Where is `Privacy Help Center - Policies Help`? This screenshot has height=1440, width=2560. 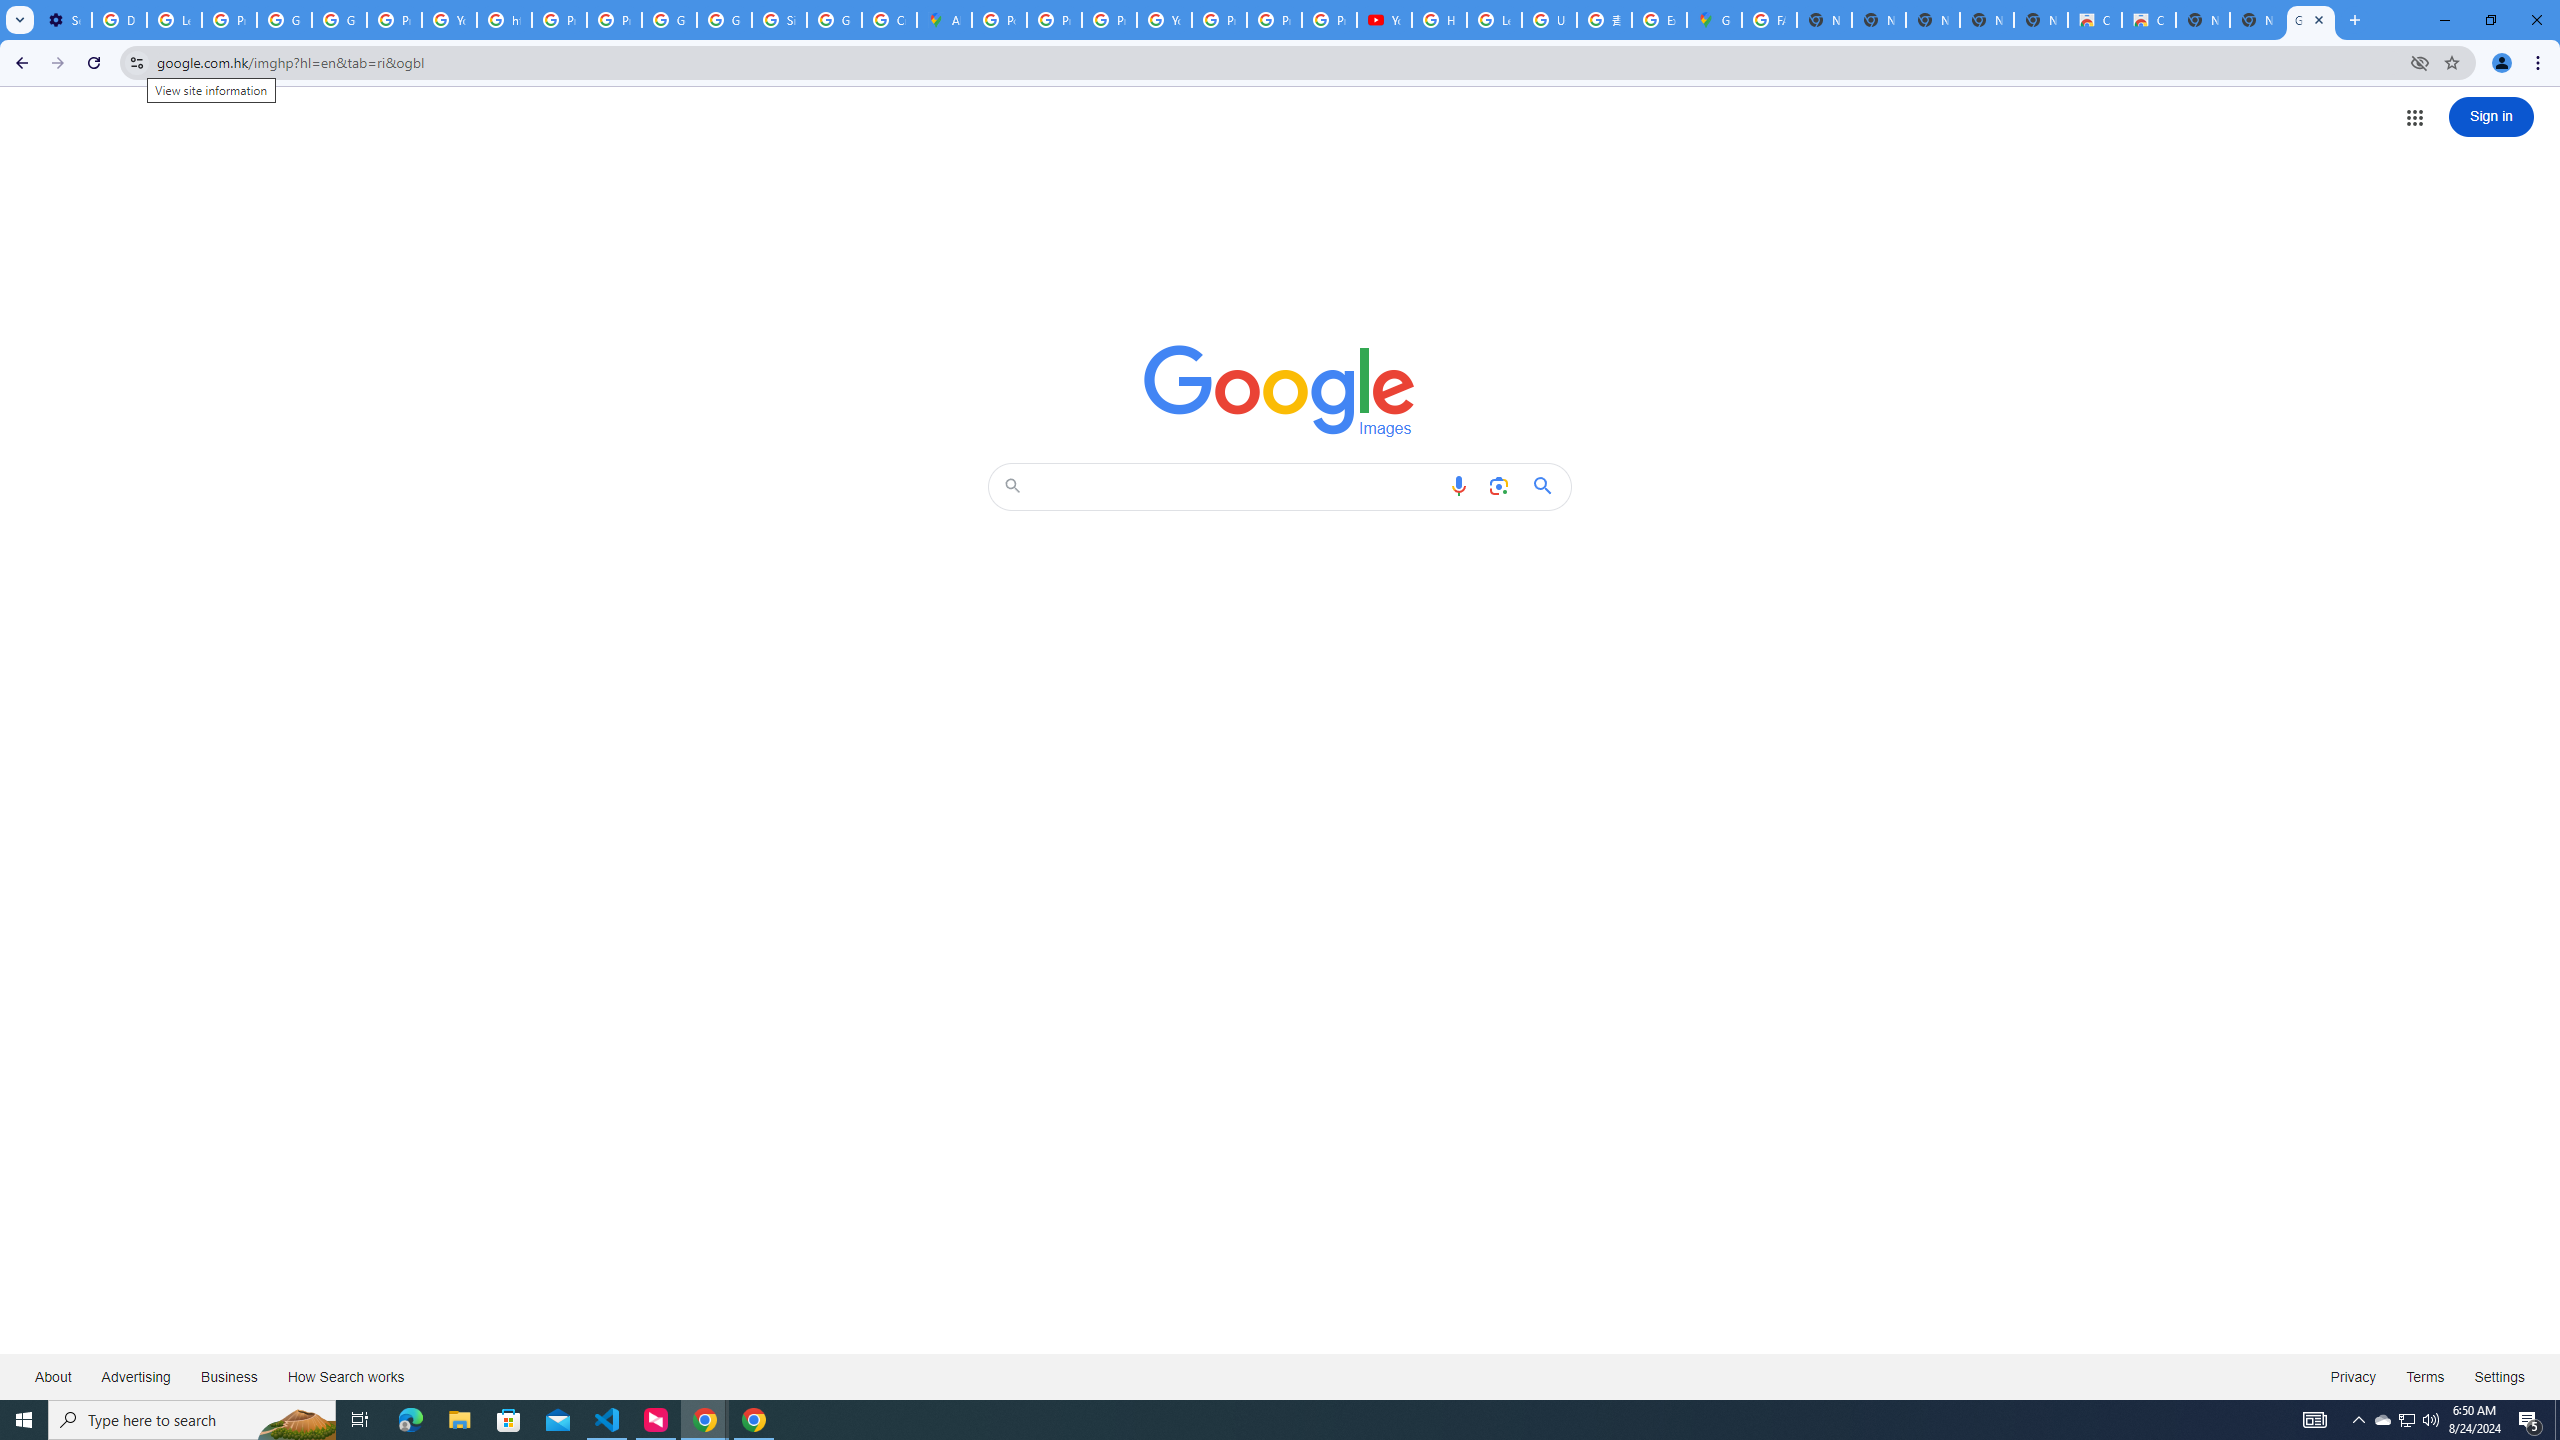 Privacy Help Center - Policies Help is located at coordinates (559, 20).